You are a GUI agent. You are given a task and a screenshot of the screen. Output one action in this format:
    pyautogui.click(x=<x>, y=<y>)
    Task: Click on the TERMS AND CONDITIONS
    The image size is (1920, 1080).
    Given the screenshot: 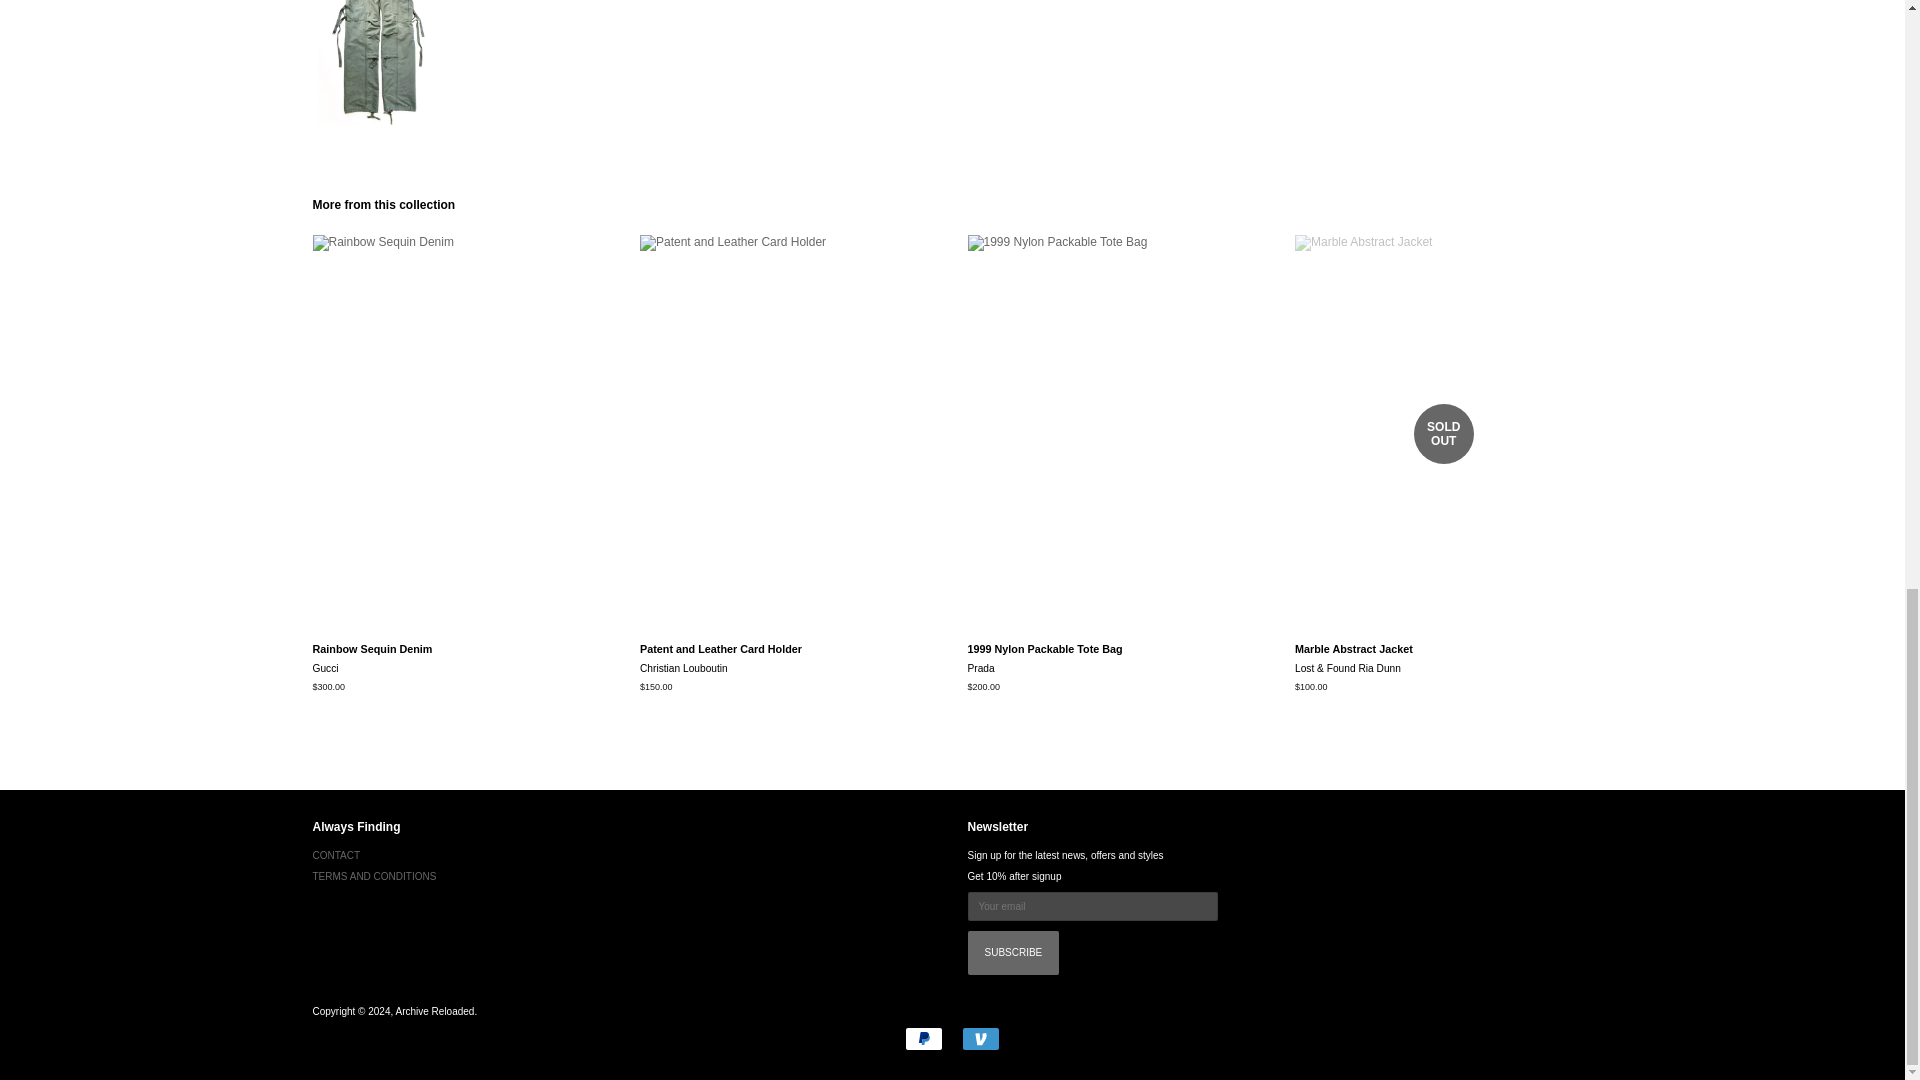 What is the action you would take?
    pyautogui.click(x=373, y=876)
    